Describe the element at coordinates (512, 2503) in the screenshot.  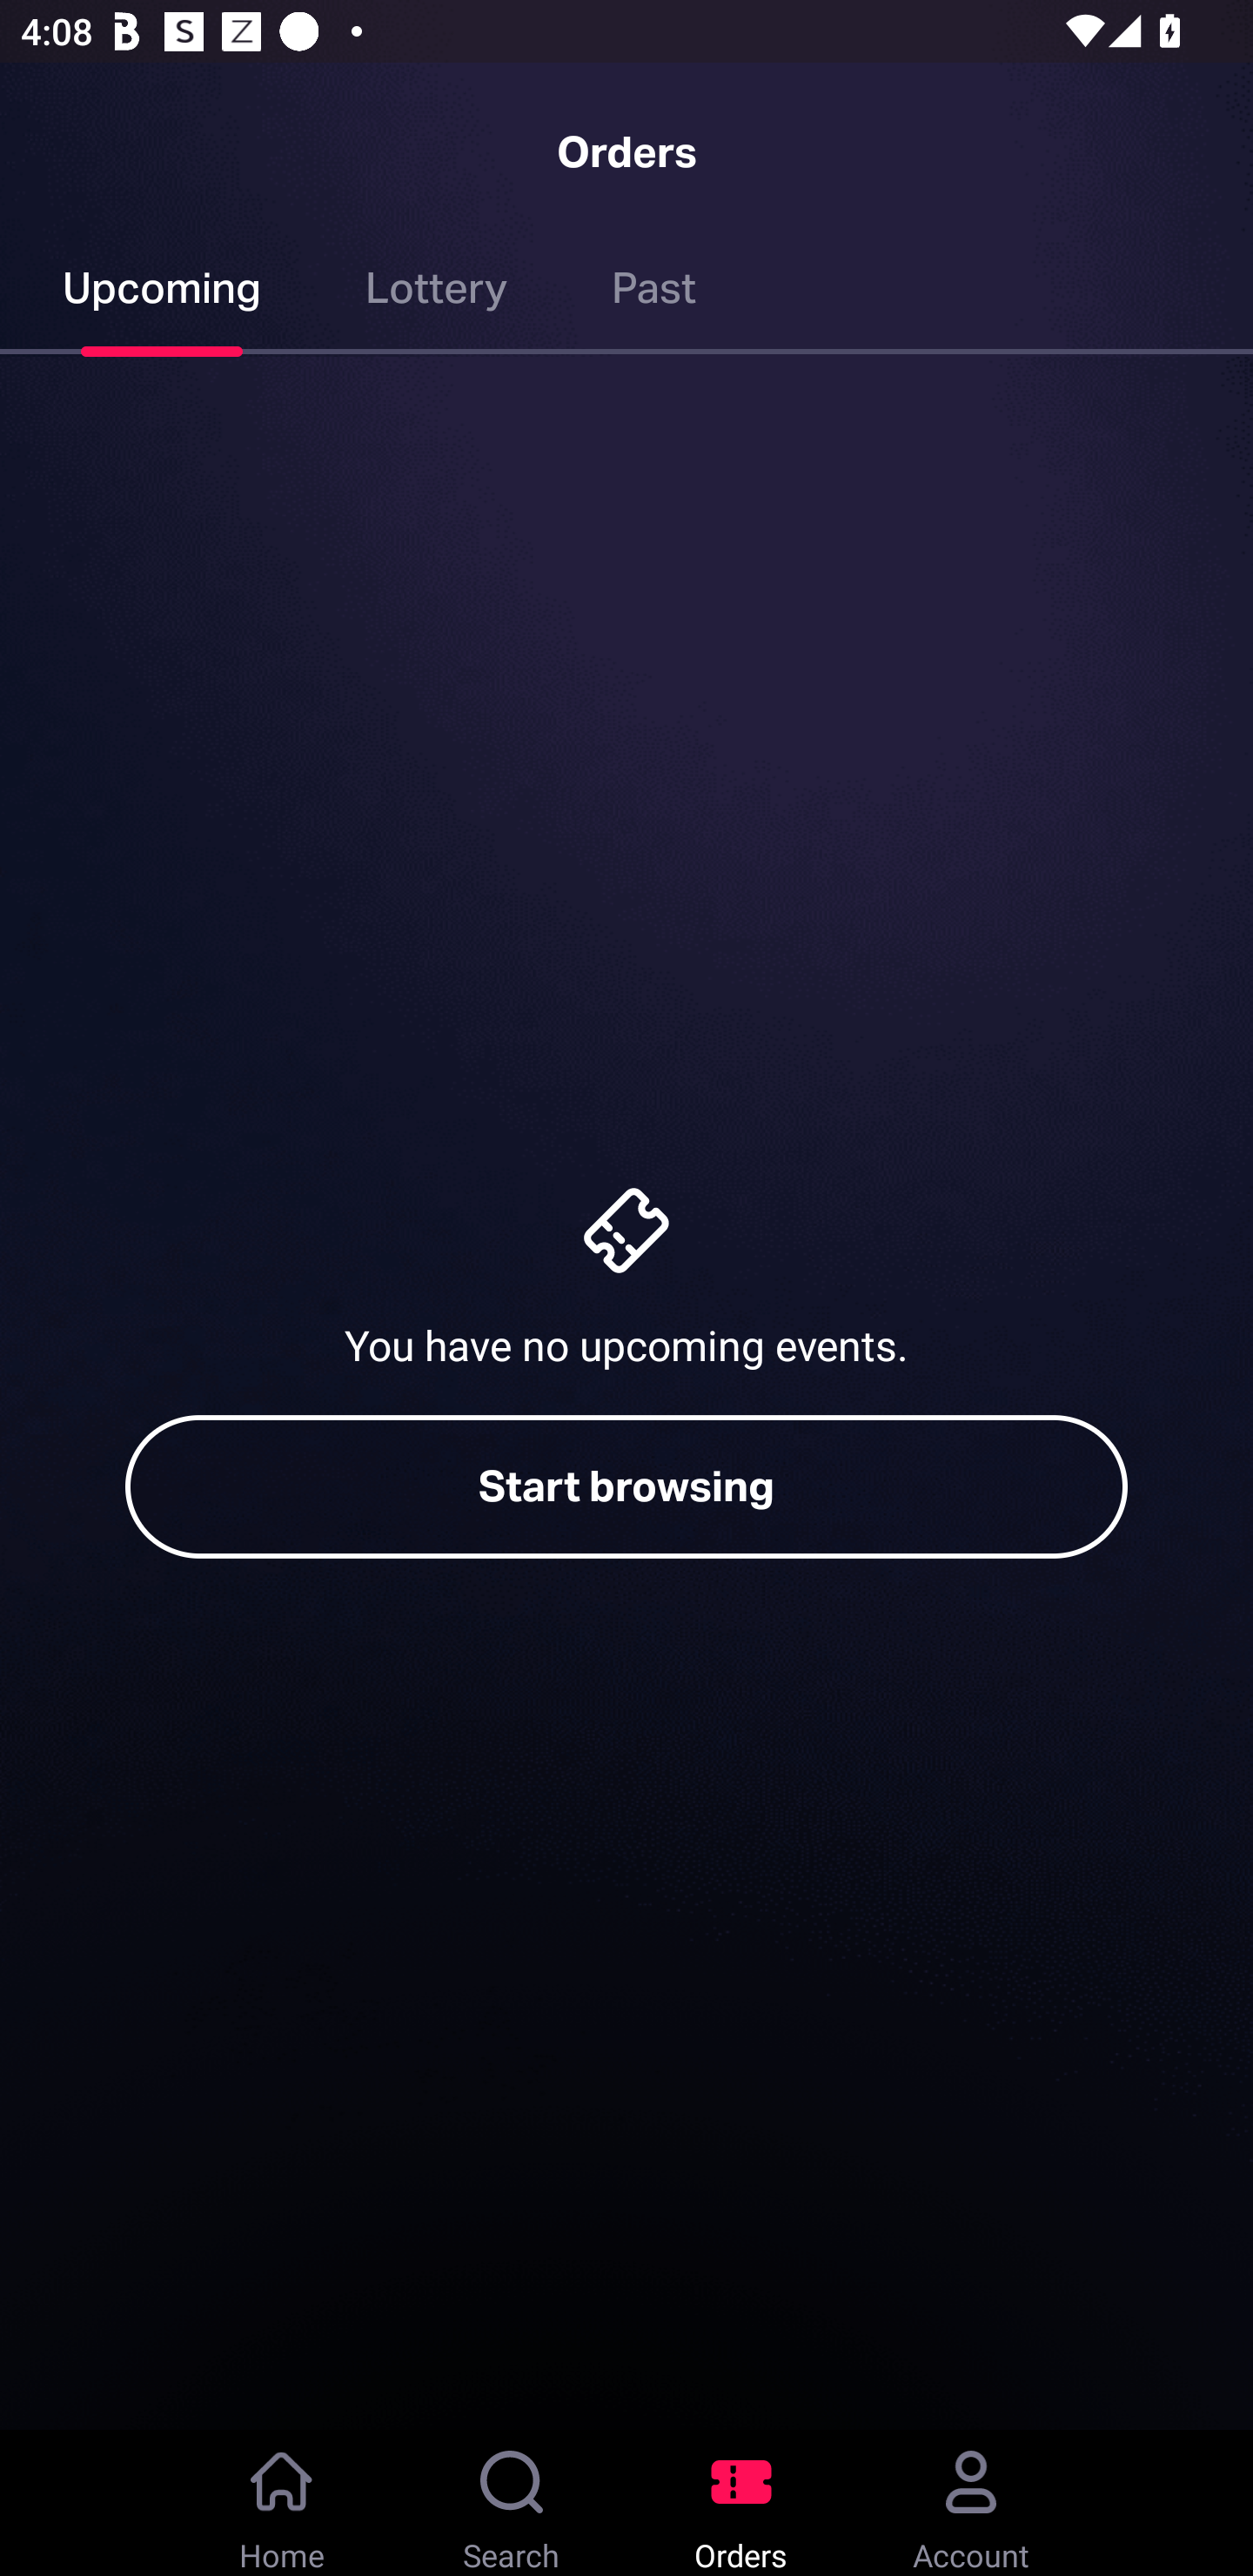
I see `Search` at that location.